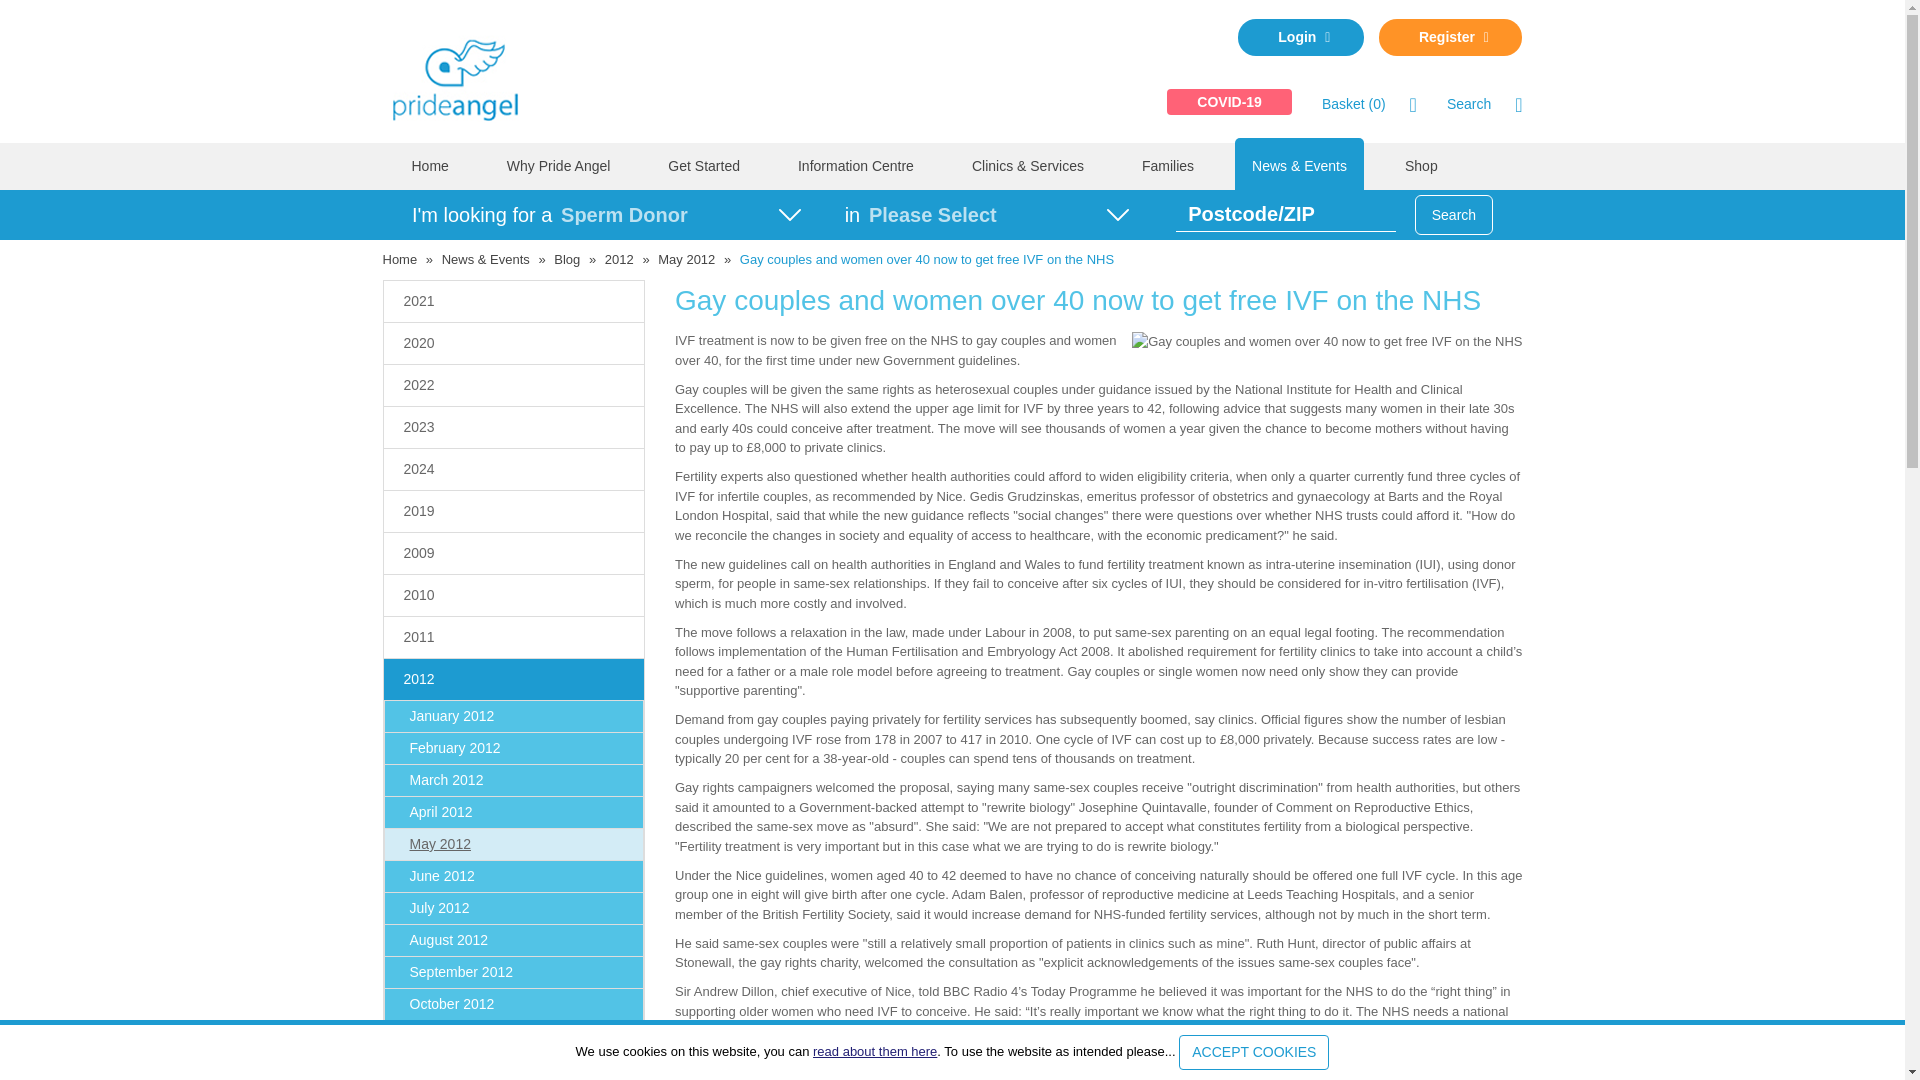  Describe the element at coordinates (1469, 104) in the screenshot. I see `Search` at that location.